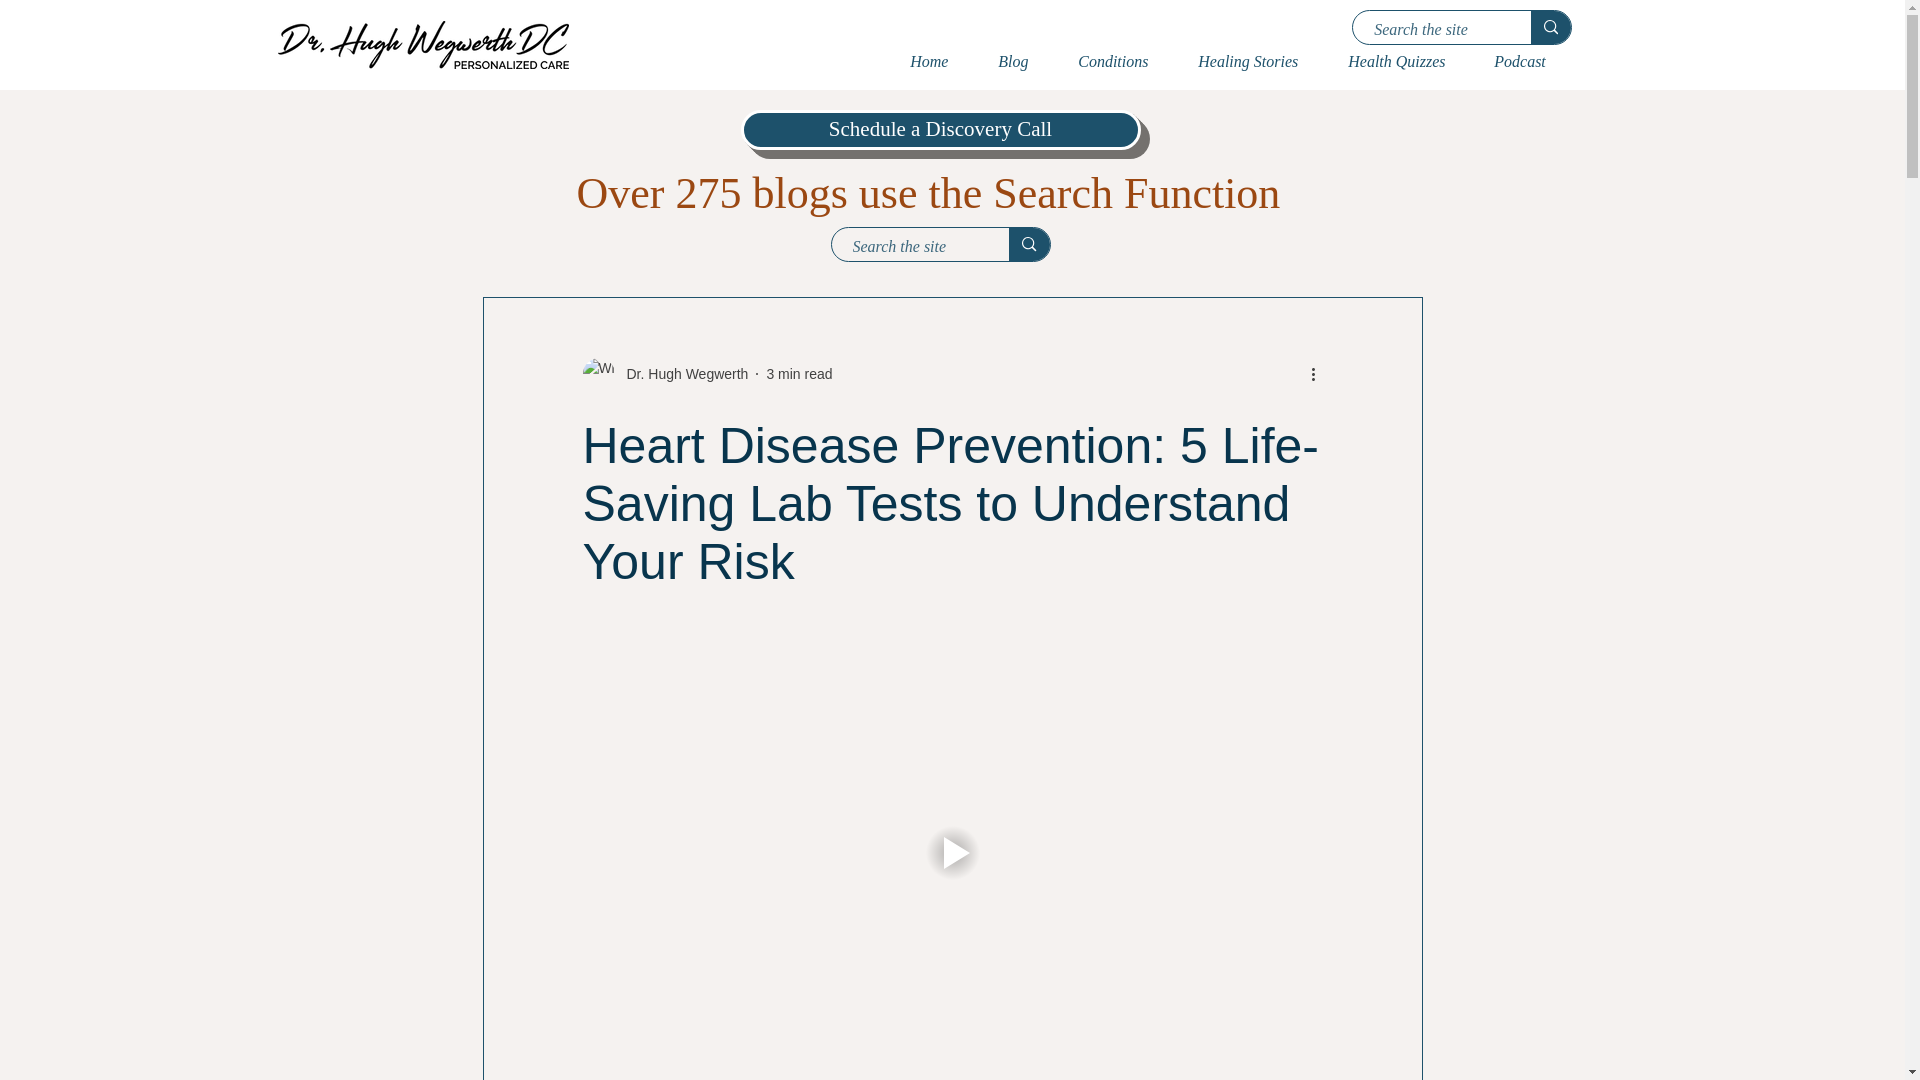 The width and height of the screenshot is (1920, 1080). What do you see at coordinates (938, 62) in the screenshot?
I see `Home` at bounding box center [938, 62].